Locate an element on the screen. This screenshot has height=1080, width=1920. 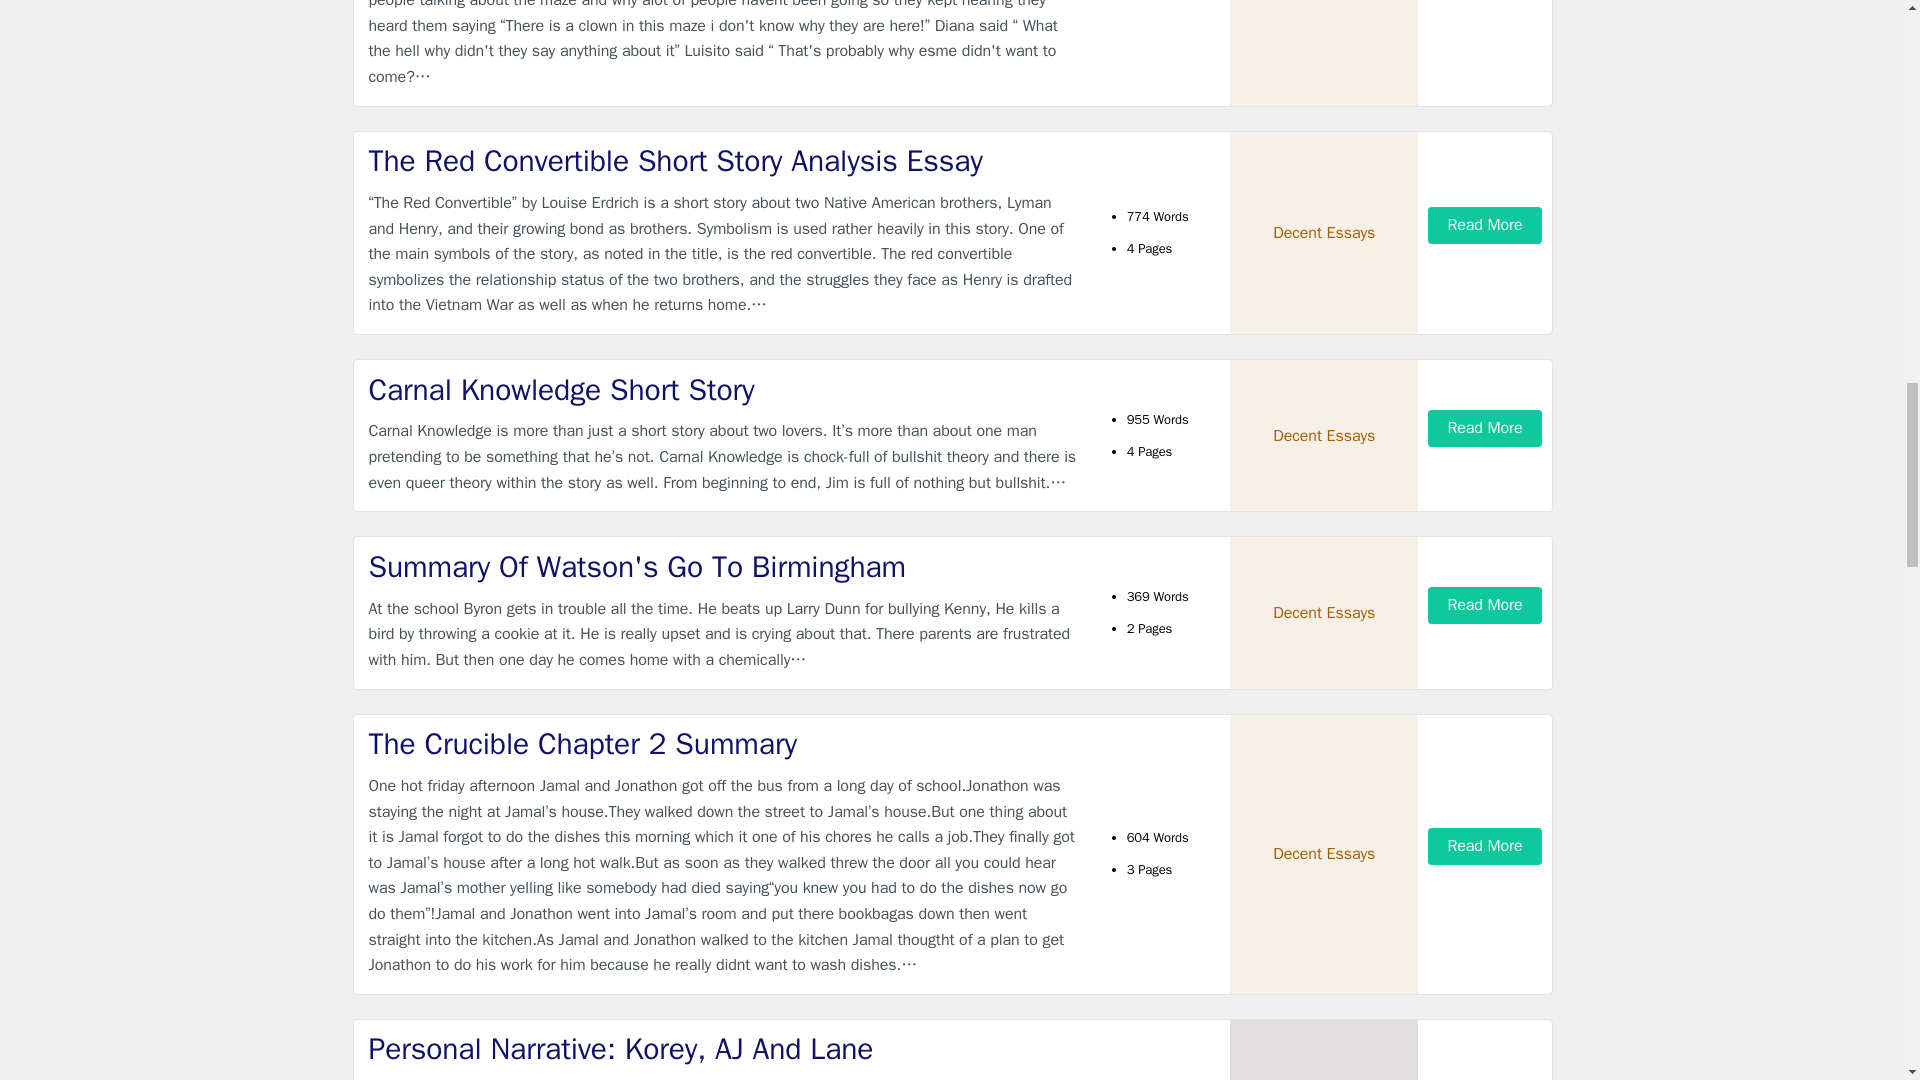
The Crucible Chapter 2 Summary is located at coordinates (724, 744).